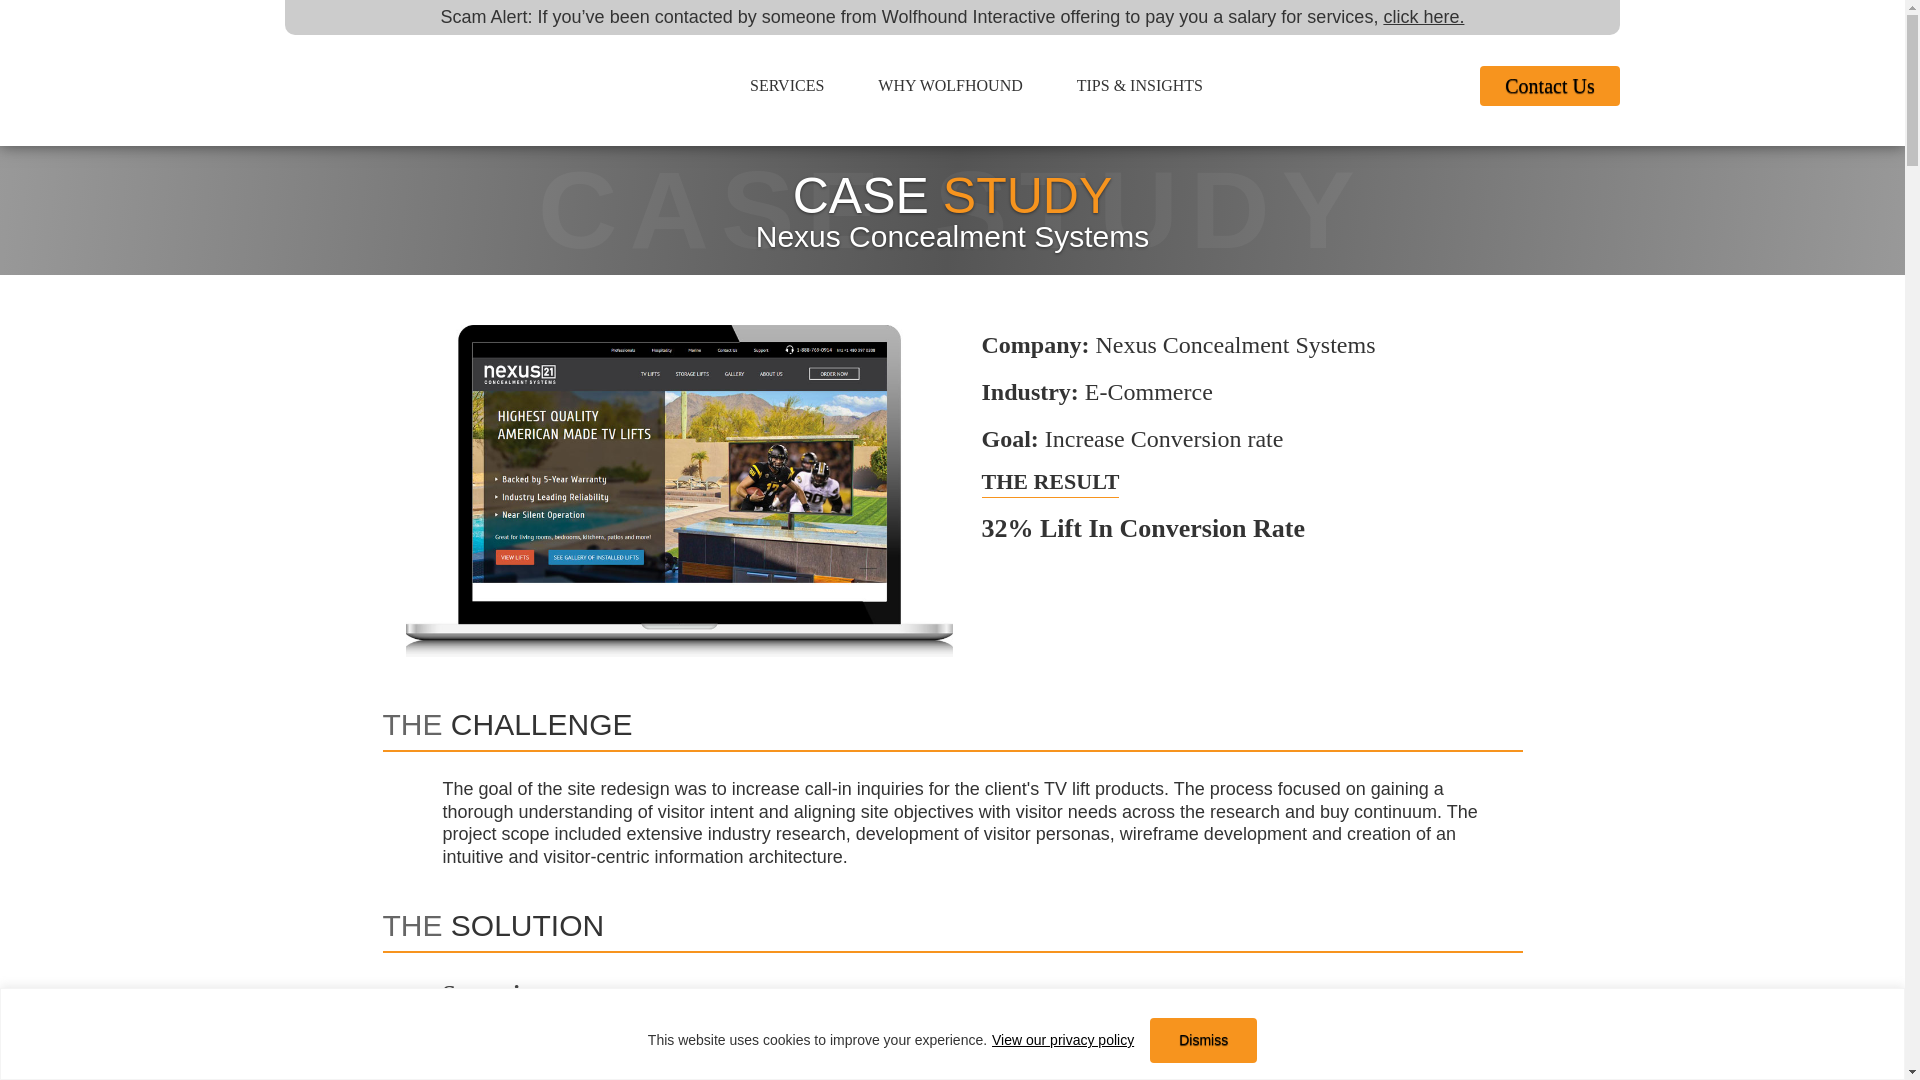 The height and width of the screenshot is (1080, 1920). Describe the element at coordinates (378, 89) in the screenshot. I see `WOLFHOUND INTERACTIVE` at that location.